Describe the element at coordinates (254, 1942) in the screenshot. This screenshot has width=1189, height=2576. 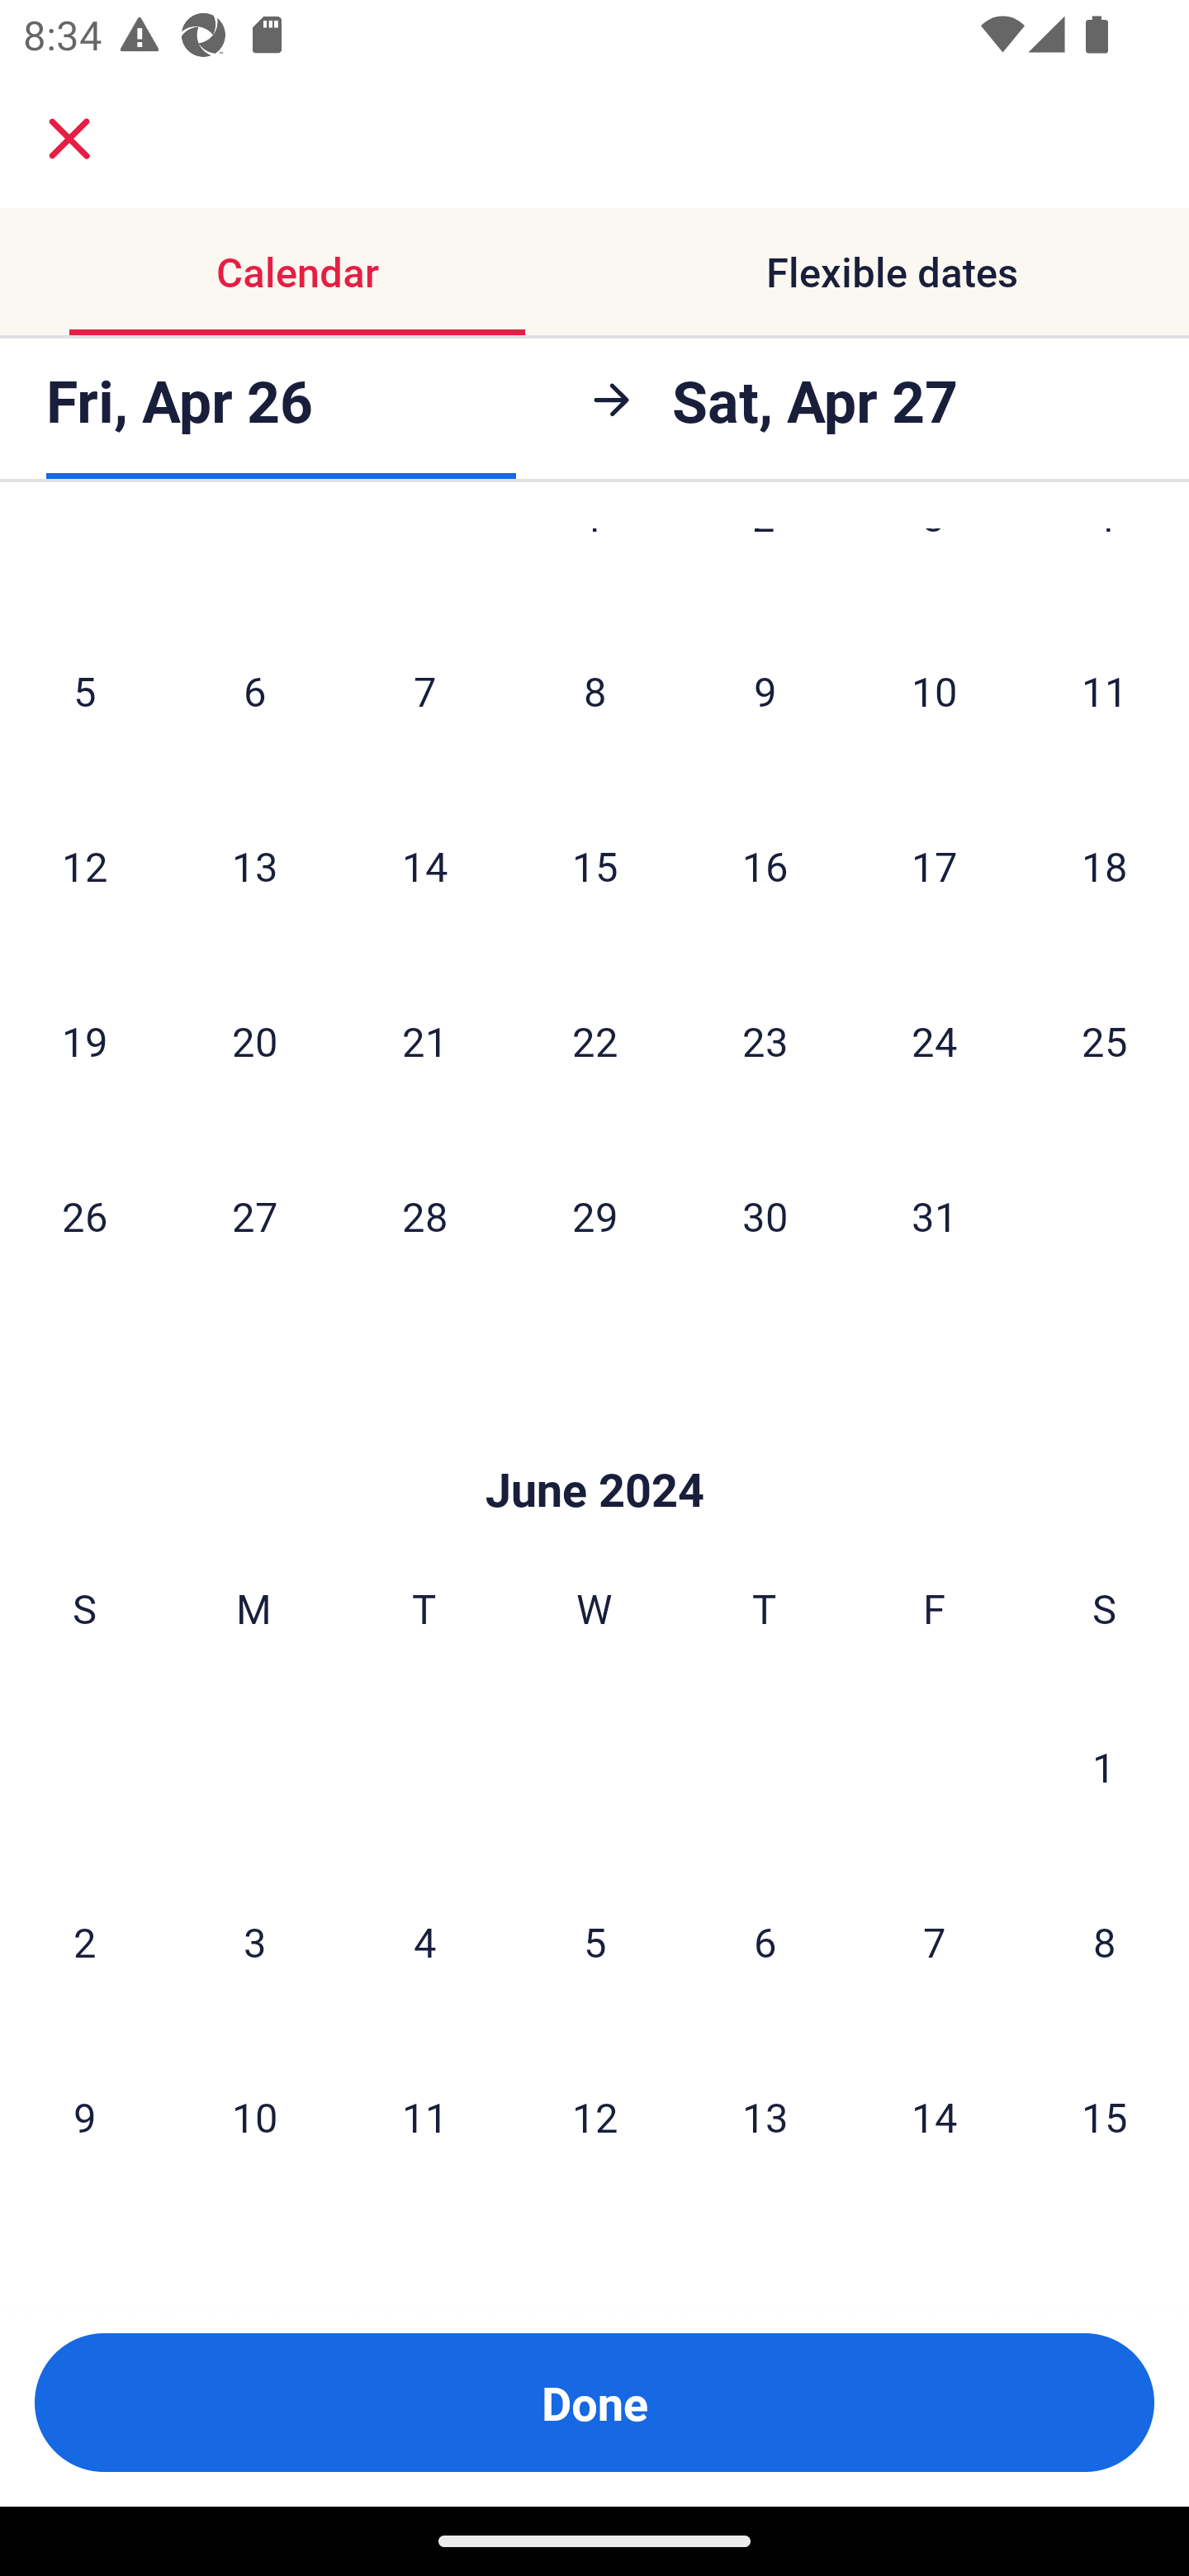
I see `3 Monday, June 3, 2024` at that location.